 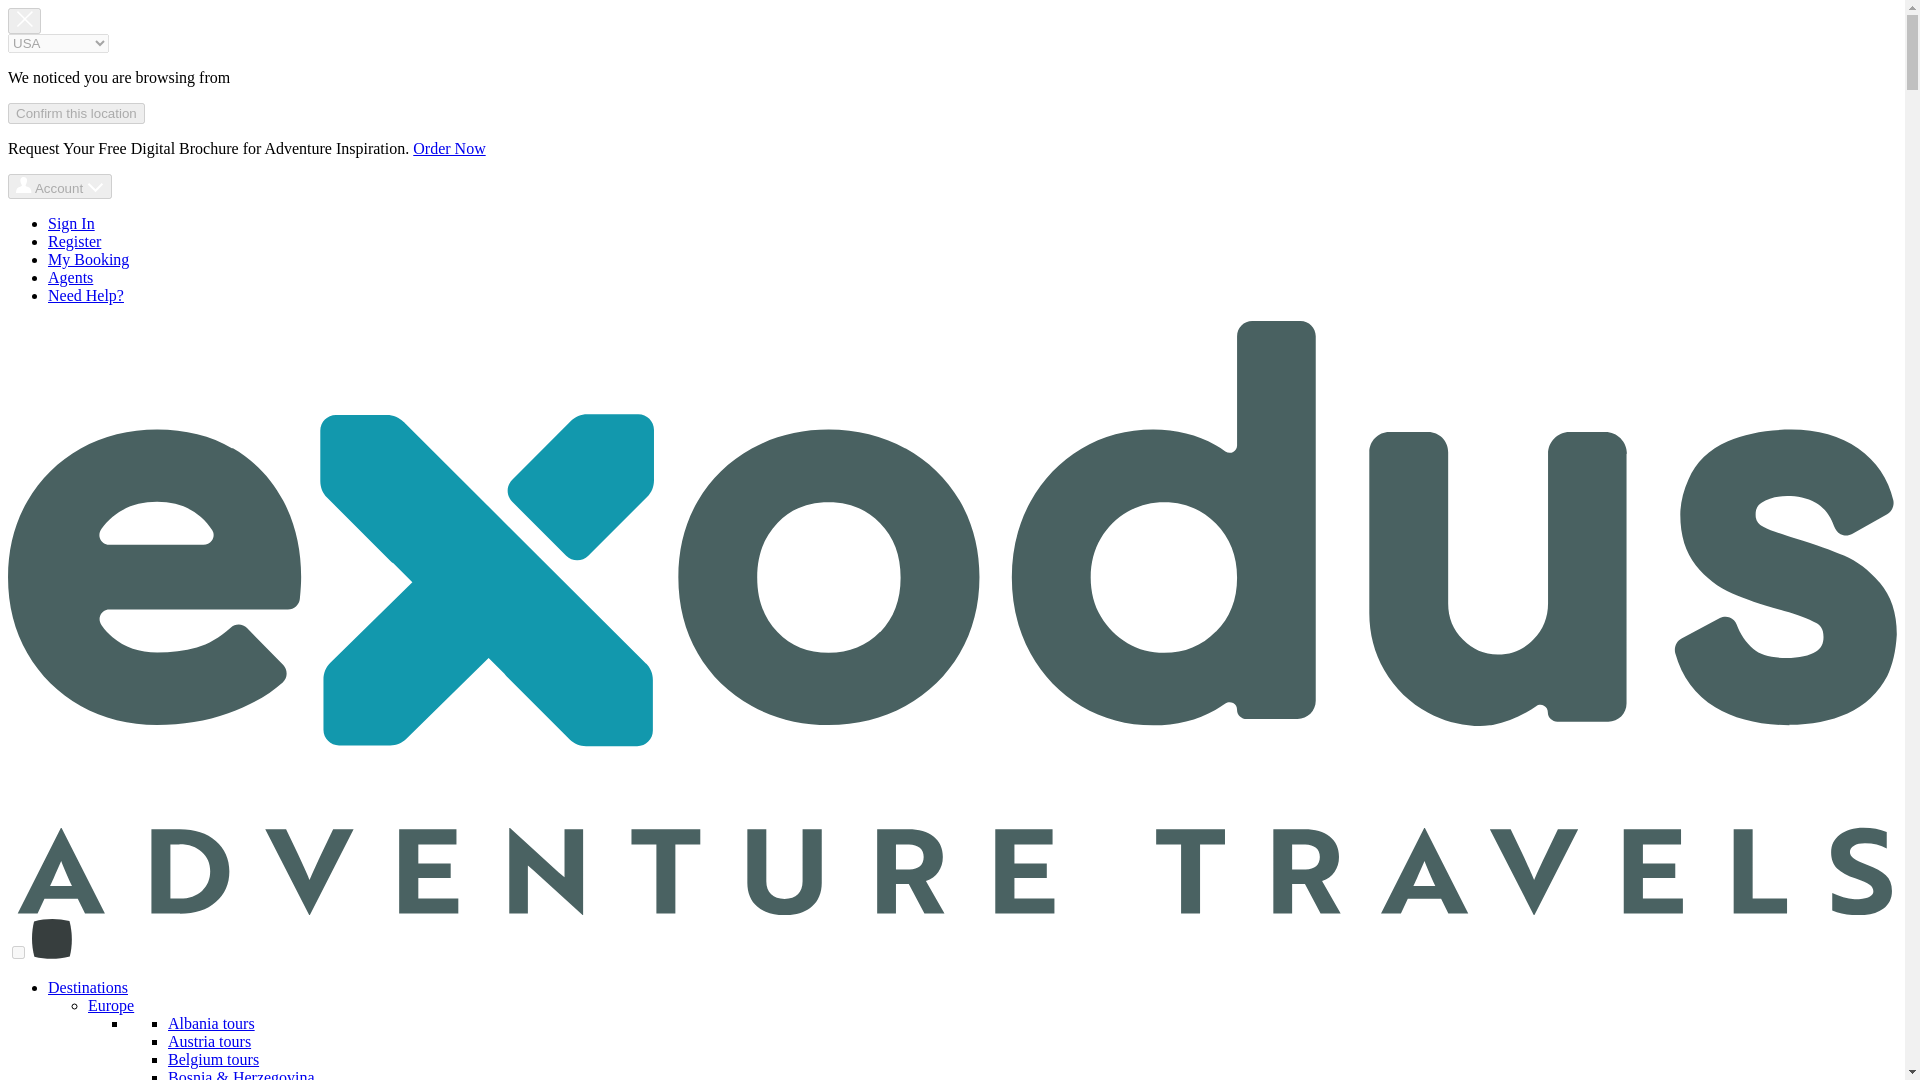 What do you see at coordinates (74, 241) in the screenshot?
I see `Register` at bounding box center [74, 241].